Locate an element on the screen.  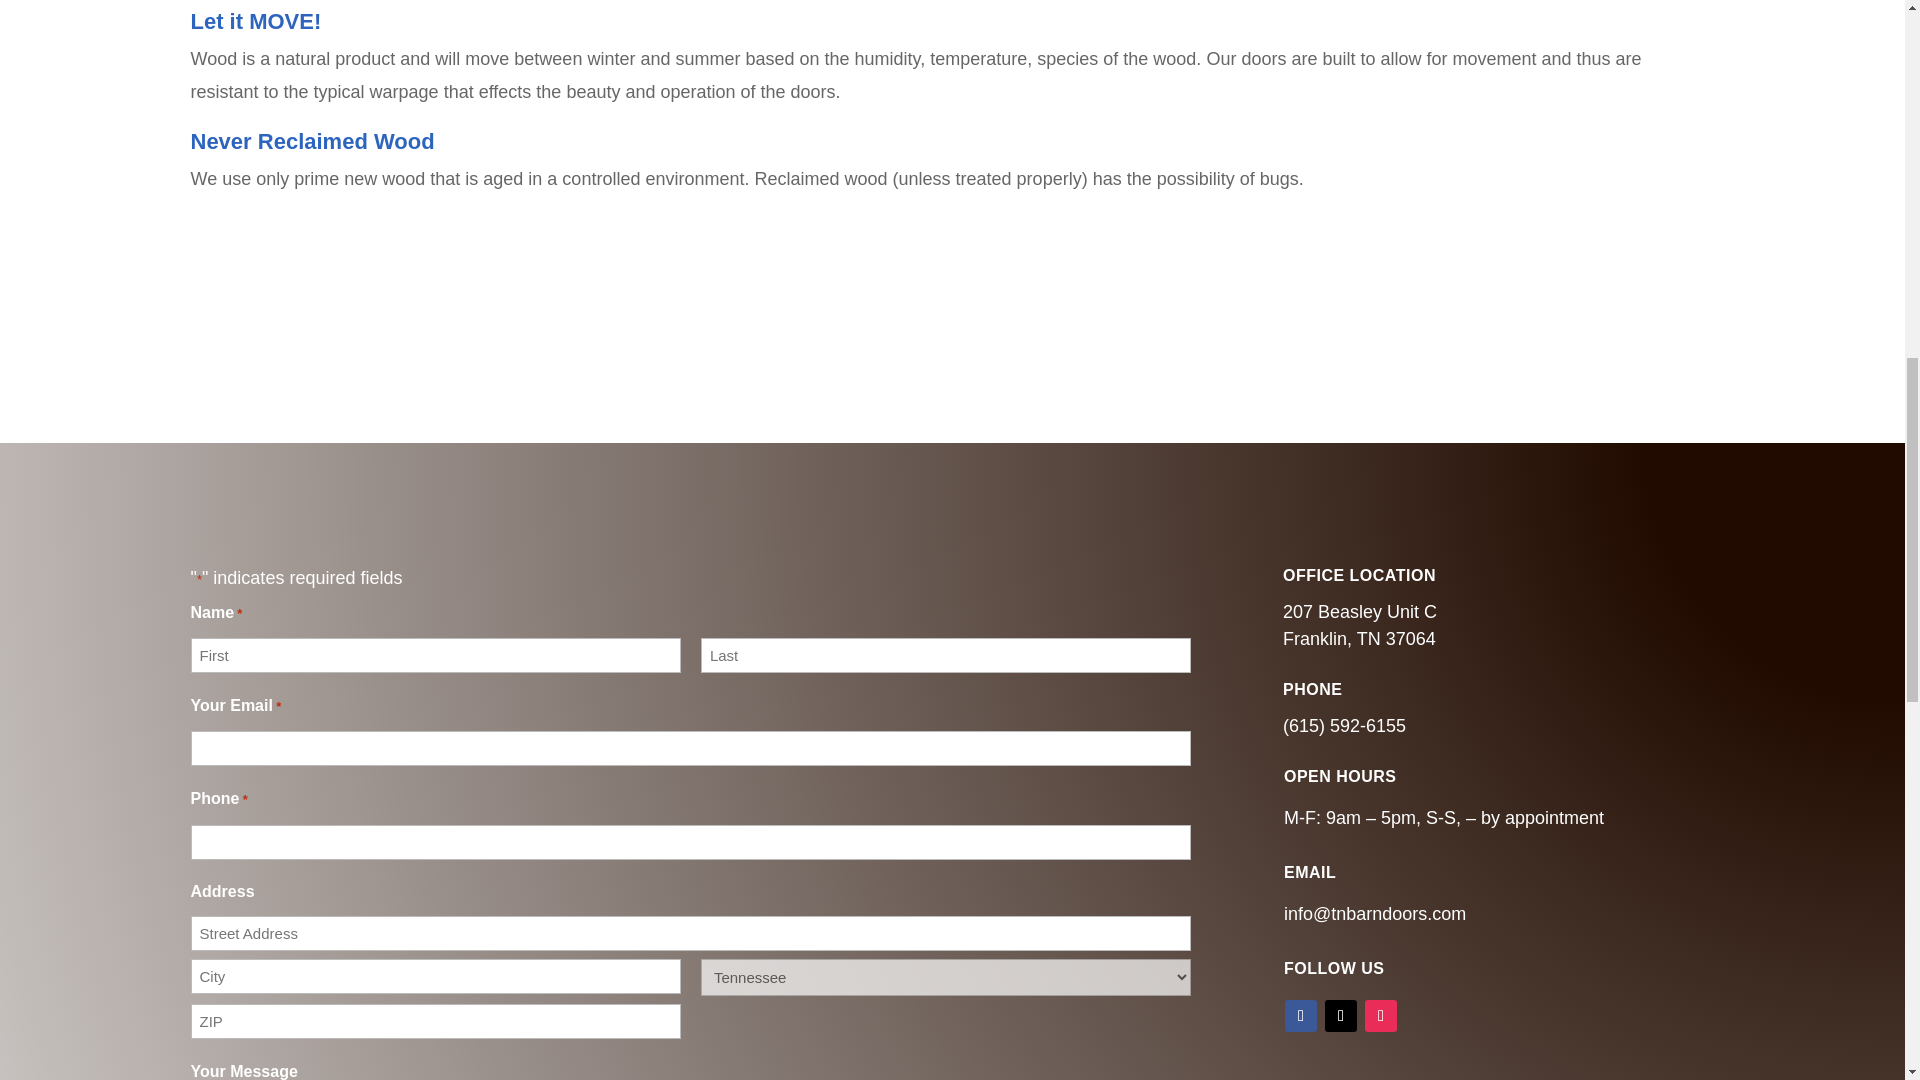
Follow on X is located at coordinates (1340, 1016).